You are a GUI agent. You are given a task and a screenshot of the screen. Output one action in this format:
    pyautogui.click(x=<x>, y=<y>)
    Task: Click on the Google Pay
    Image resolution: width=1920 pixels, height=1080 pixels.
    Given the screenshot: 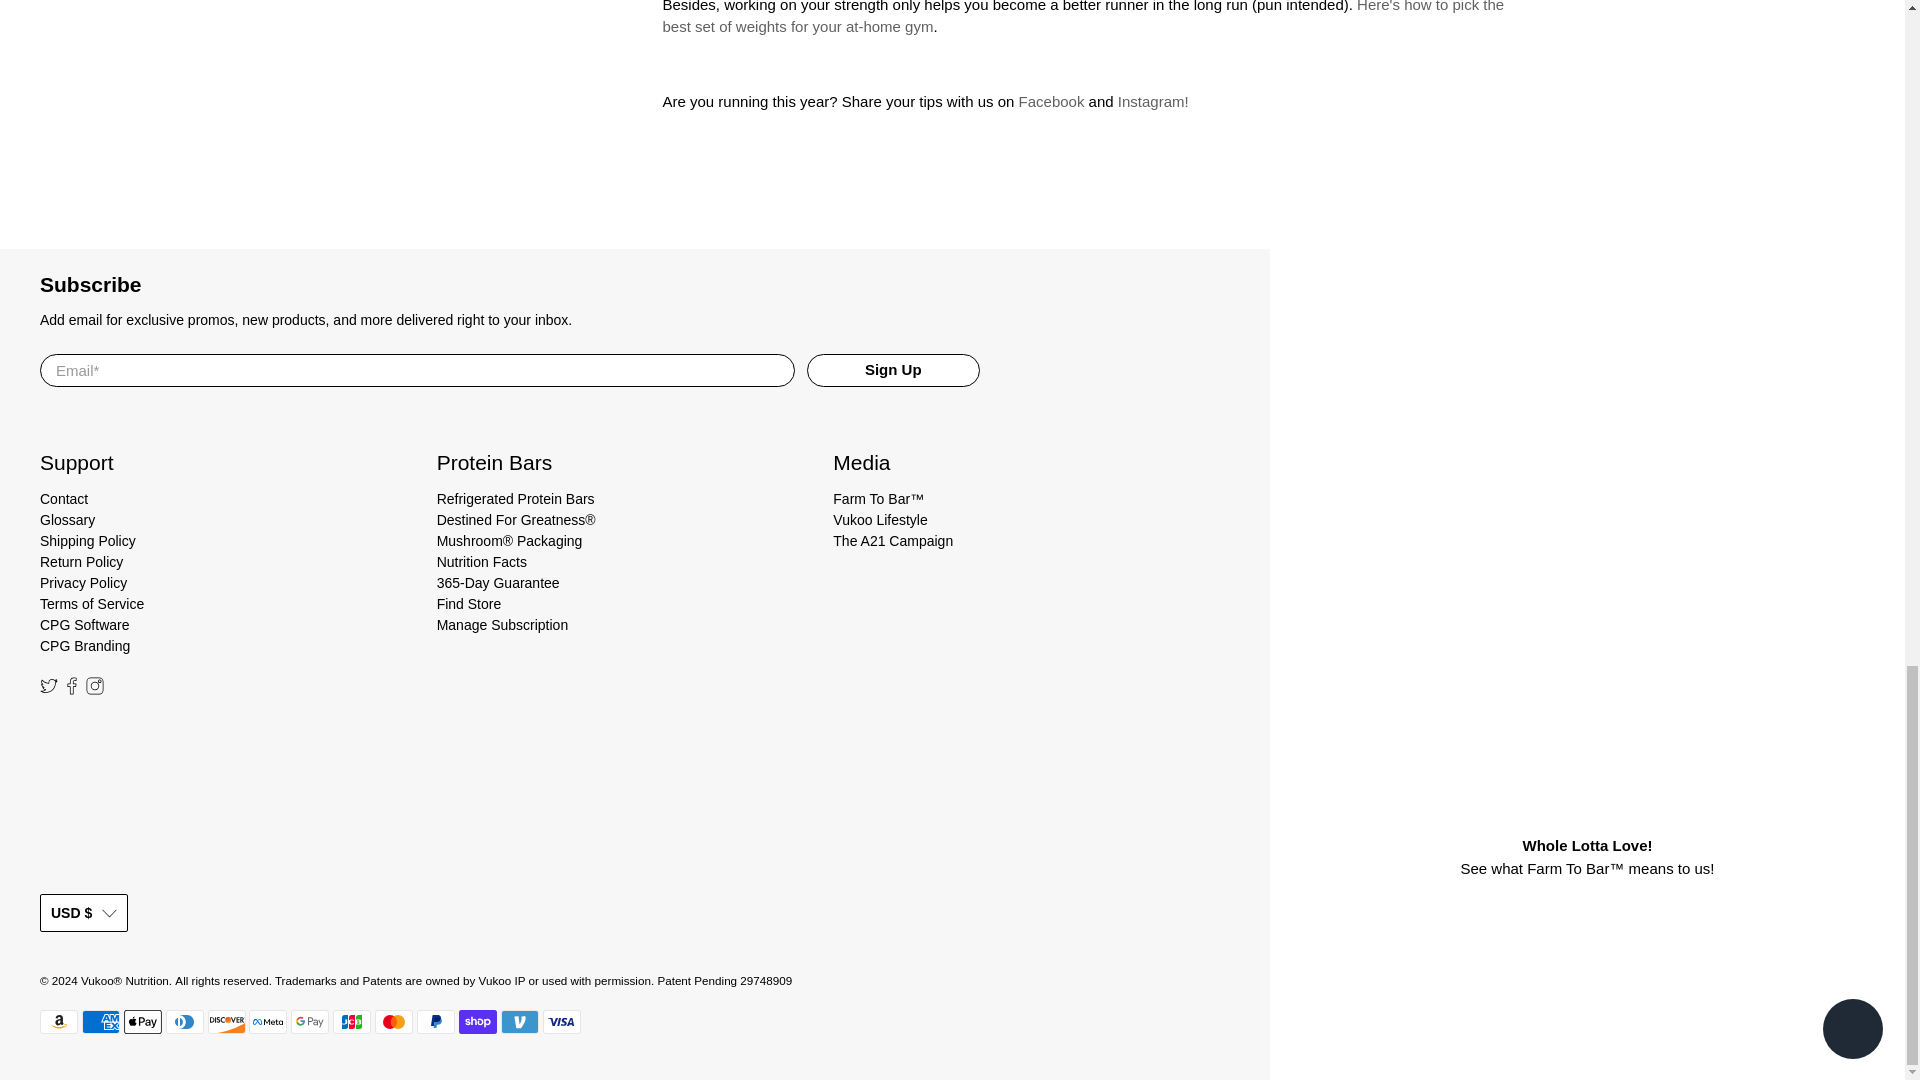 What is the action you would take?
    pyautogui.click(x=310, y=1021)
    